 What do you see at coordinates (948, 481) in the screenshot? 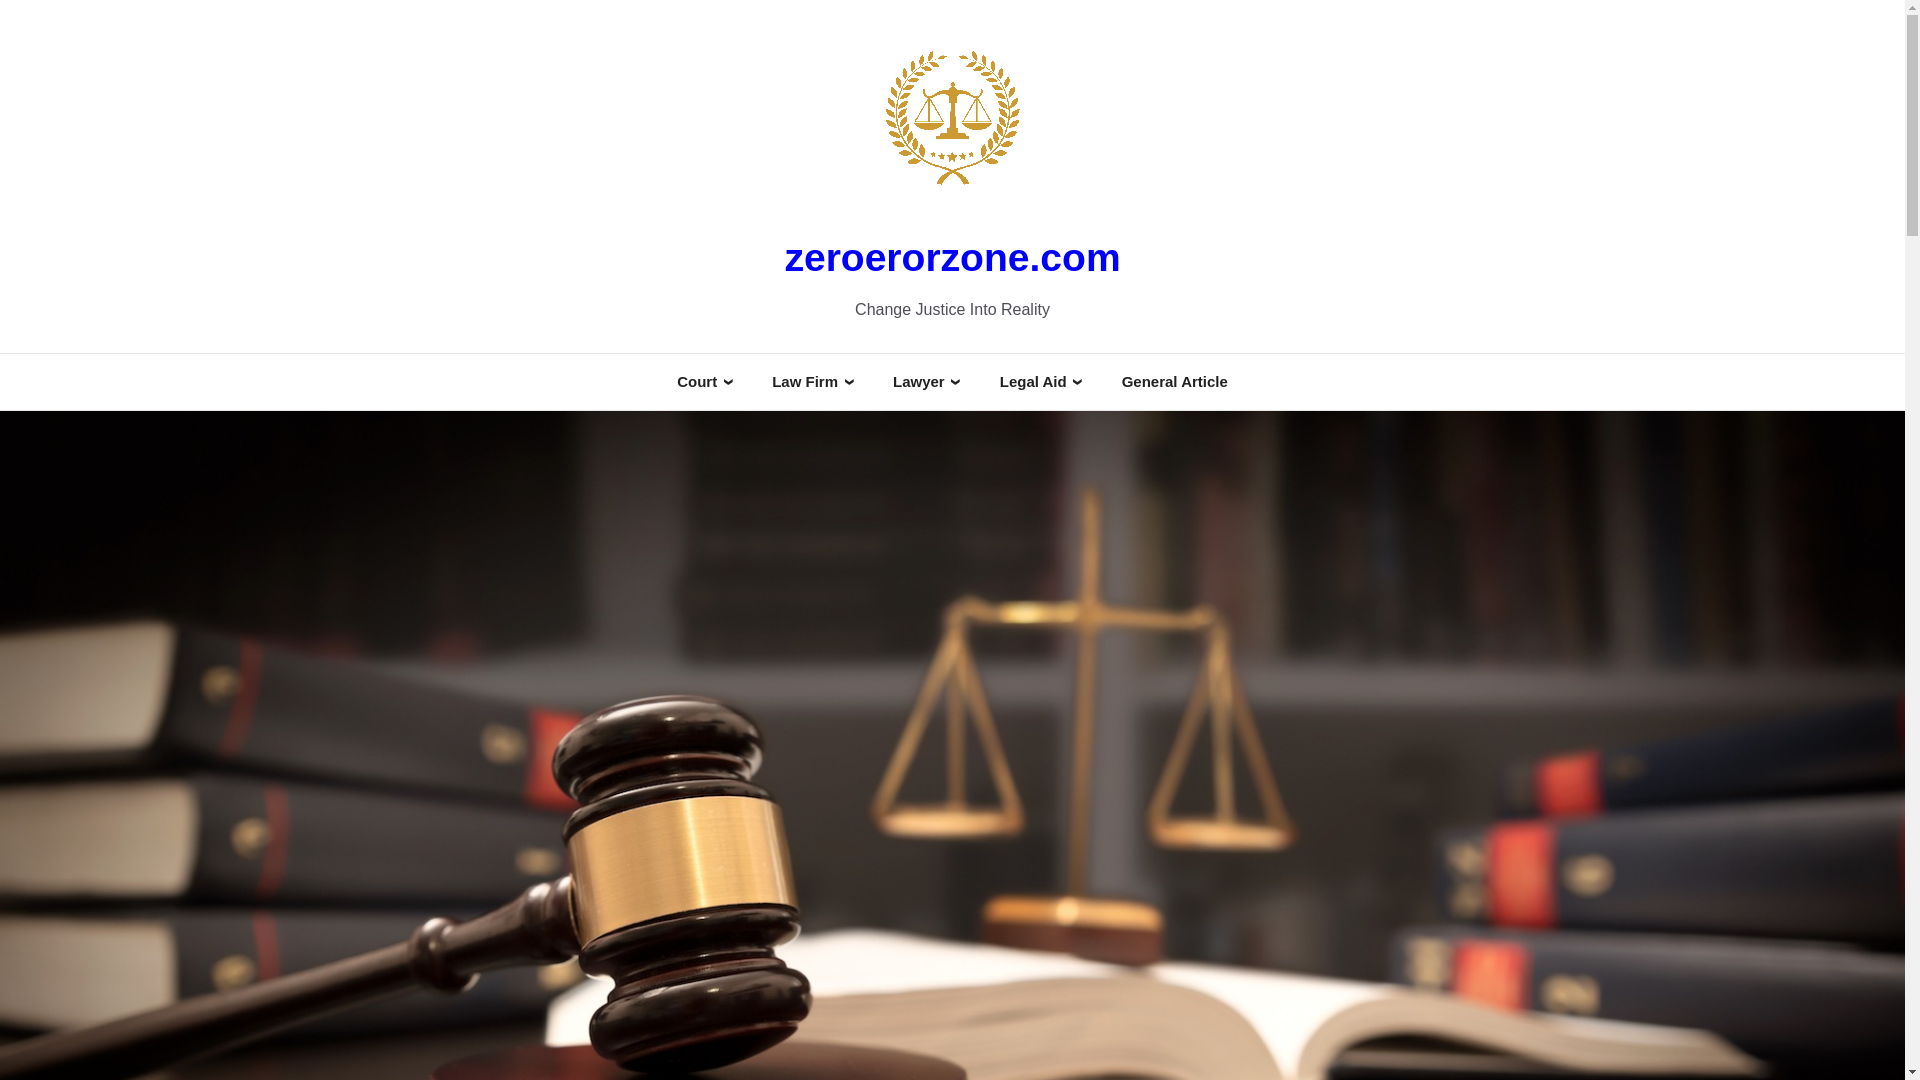
I see `Divorce Lawyer` at bounding box center [948, 481].